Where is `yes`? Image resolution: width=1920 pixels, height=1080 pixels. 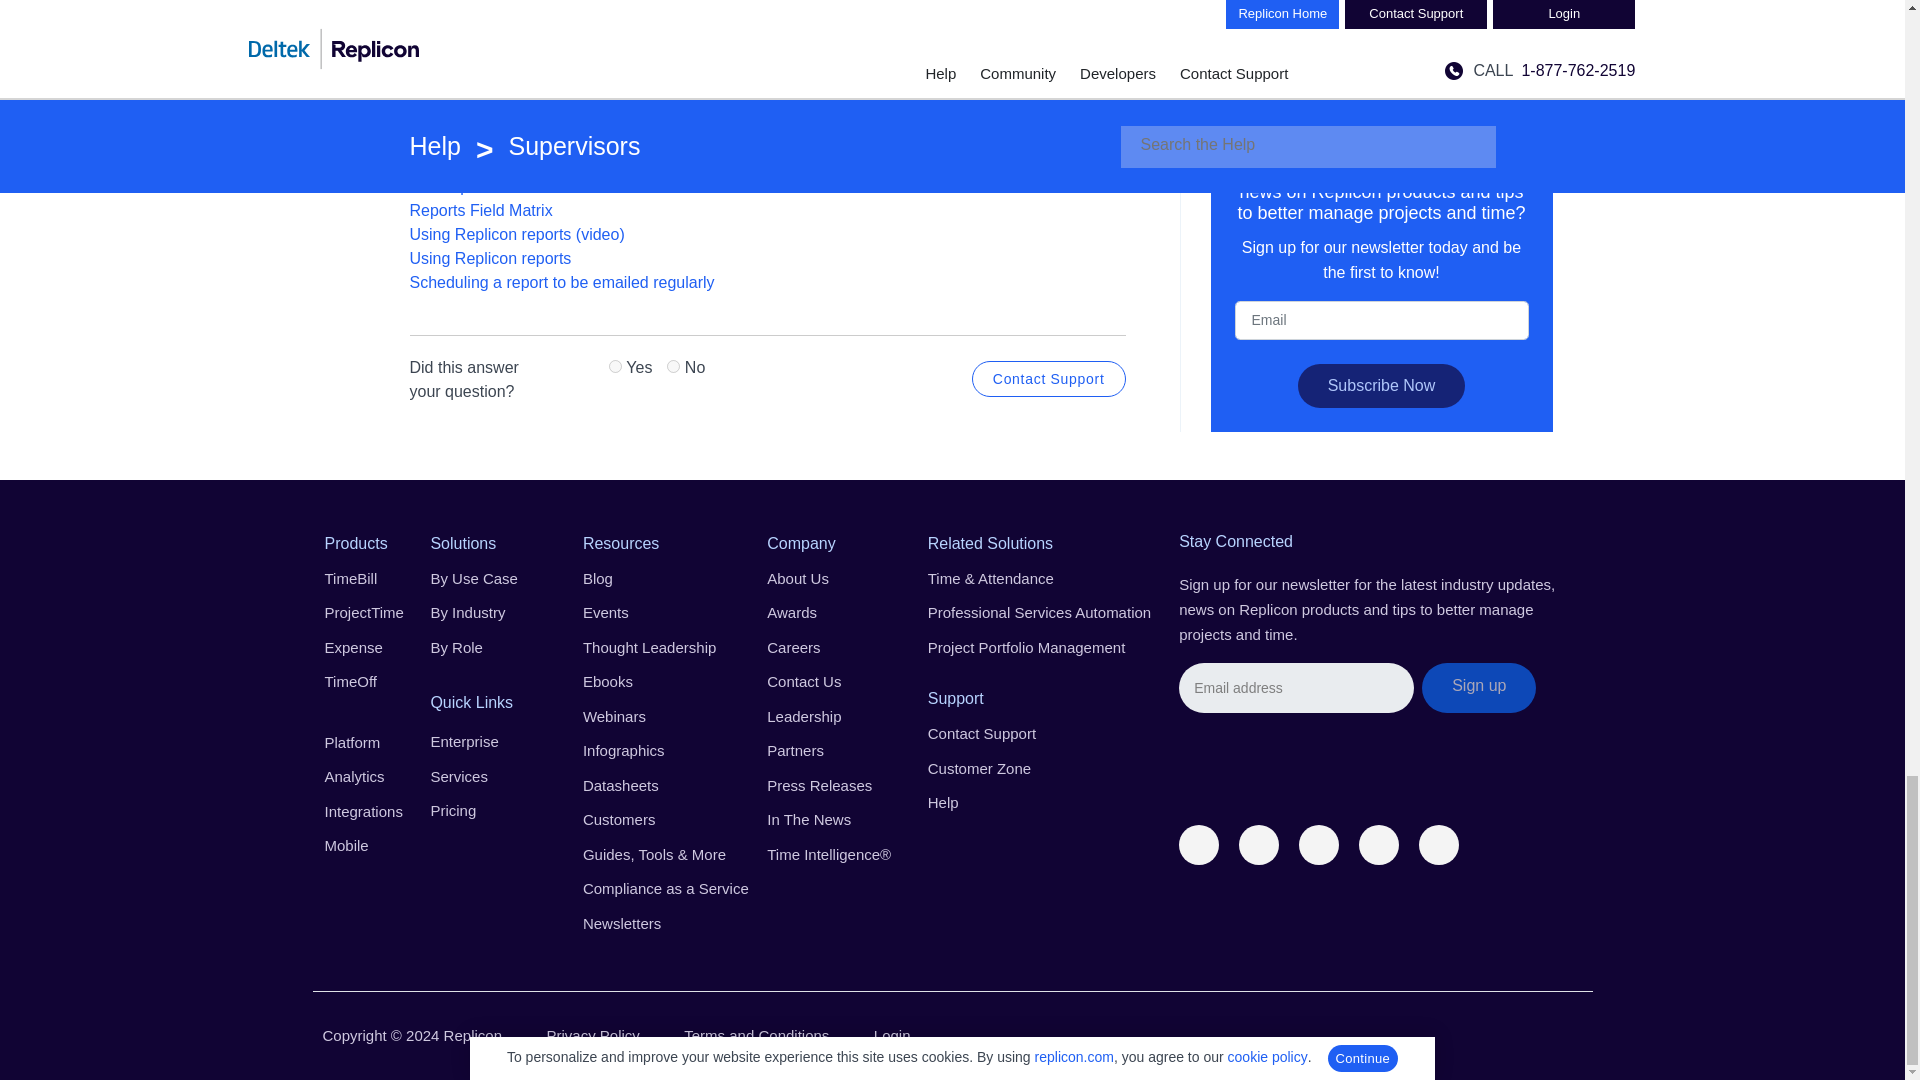 yes is located at coordinates (615, 366).